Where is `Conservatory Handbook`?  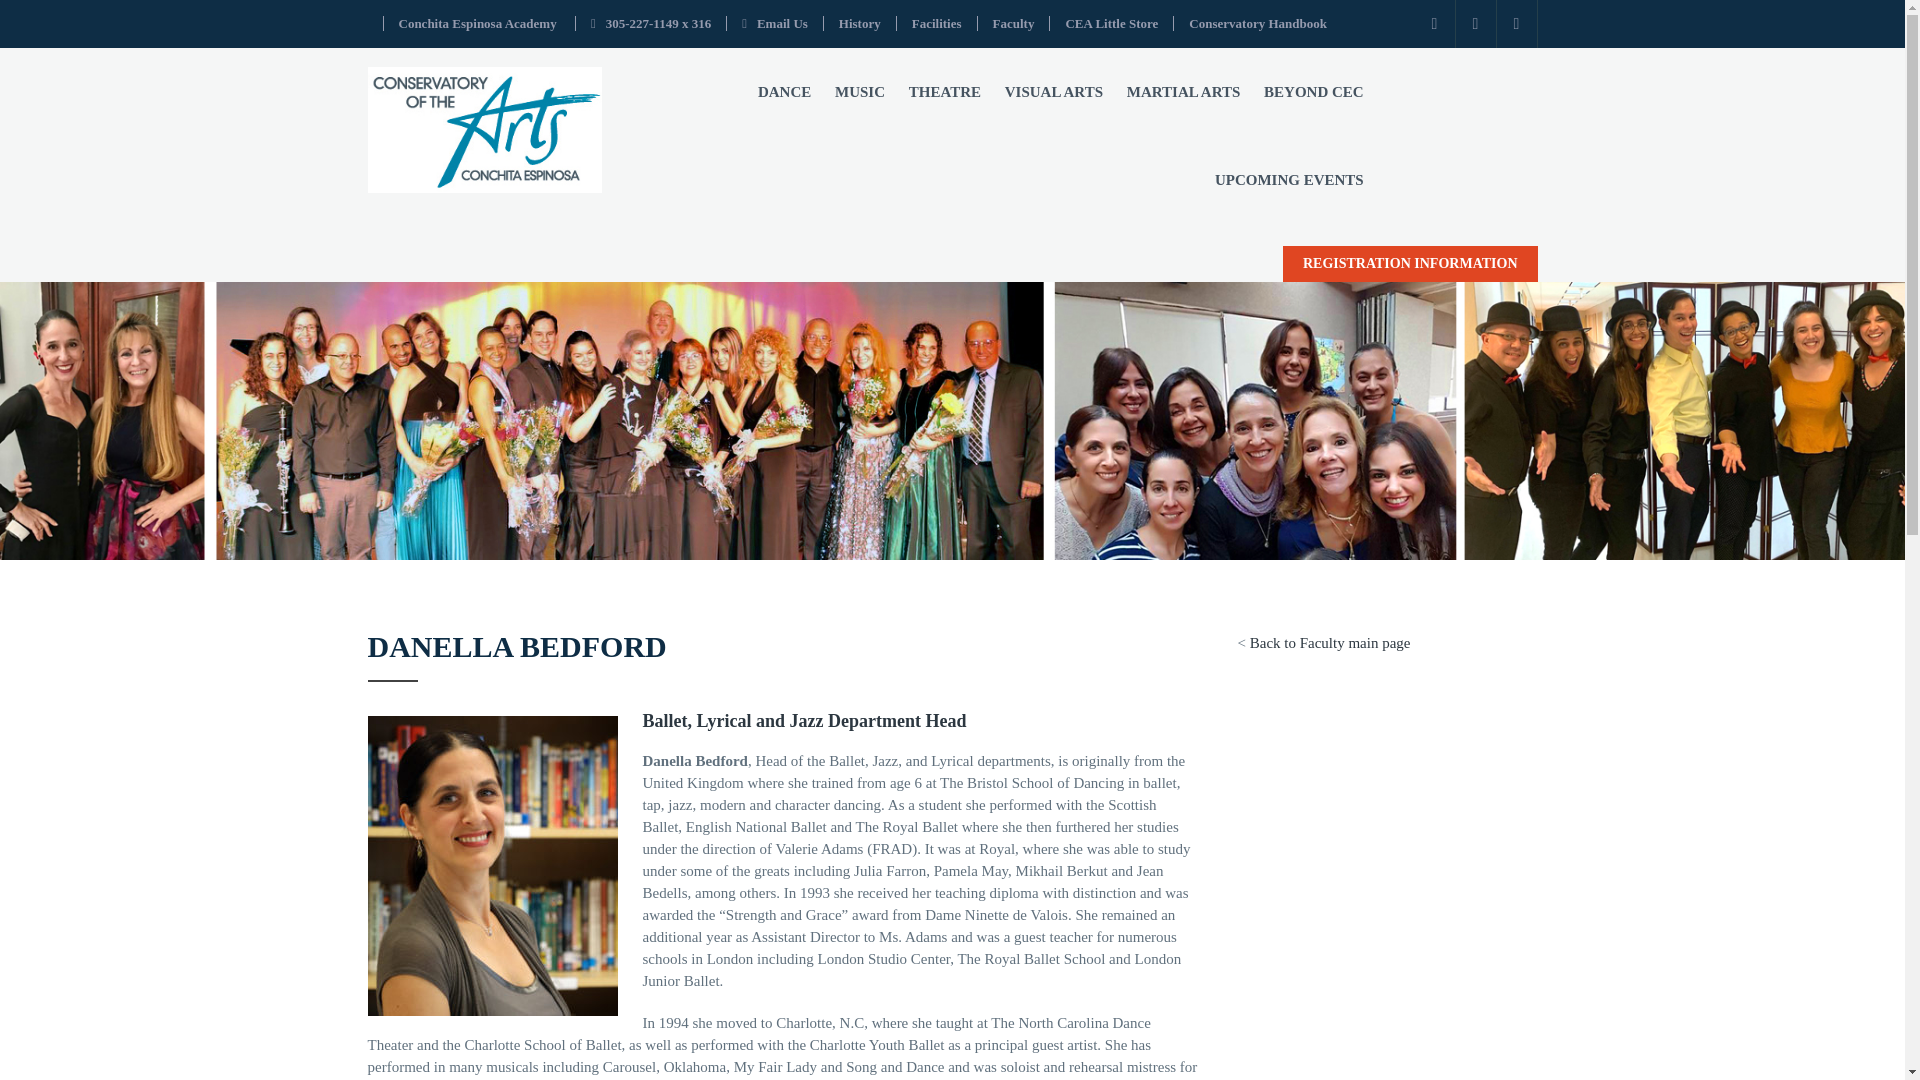
Conservatory Handbook is located at coordinates (1257, 24).